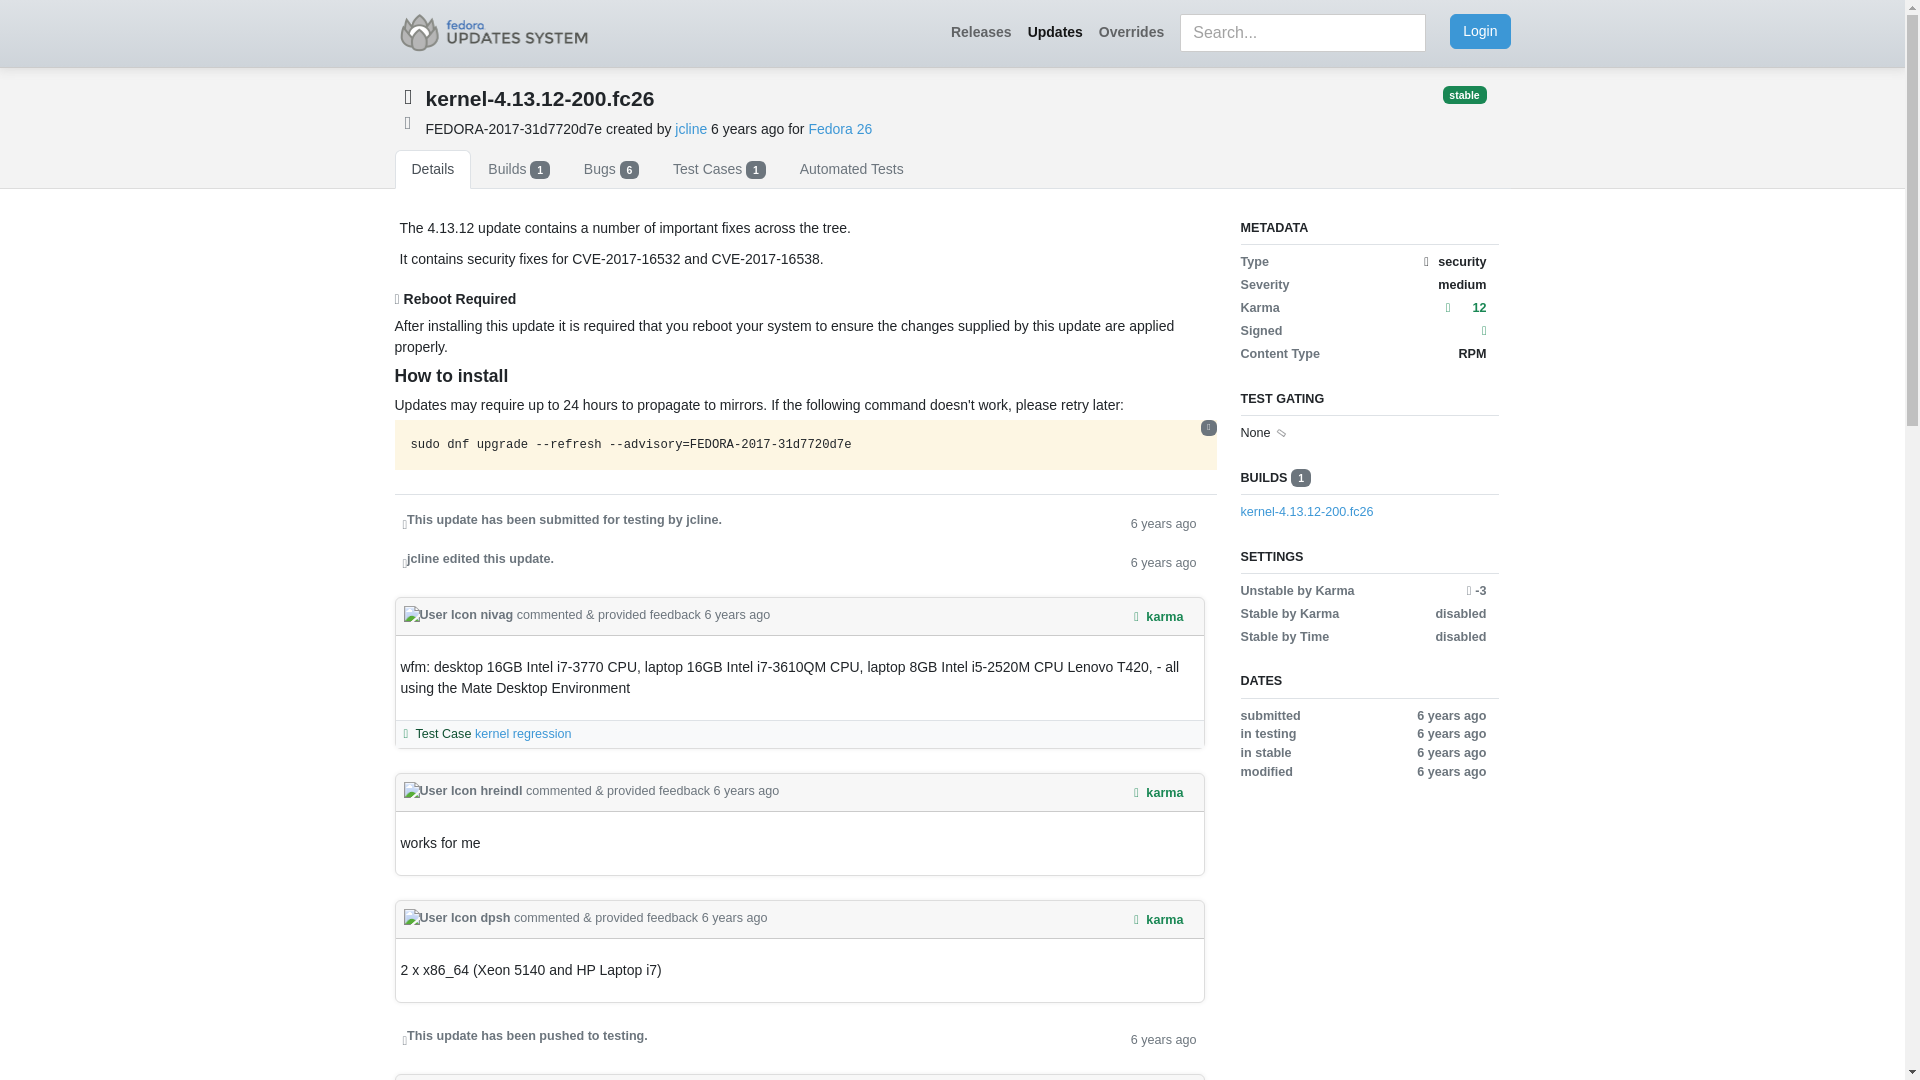  Describe the element at coordinates (464, 791) in the screenshot. I see `hreindl` at that location.